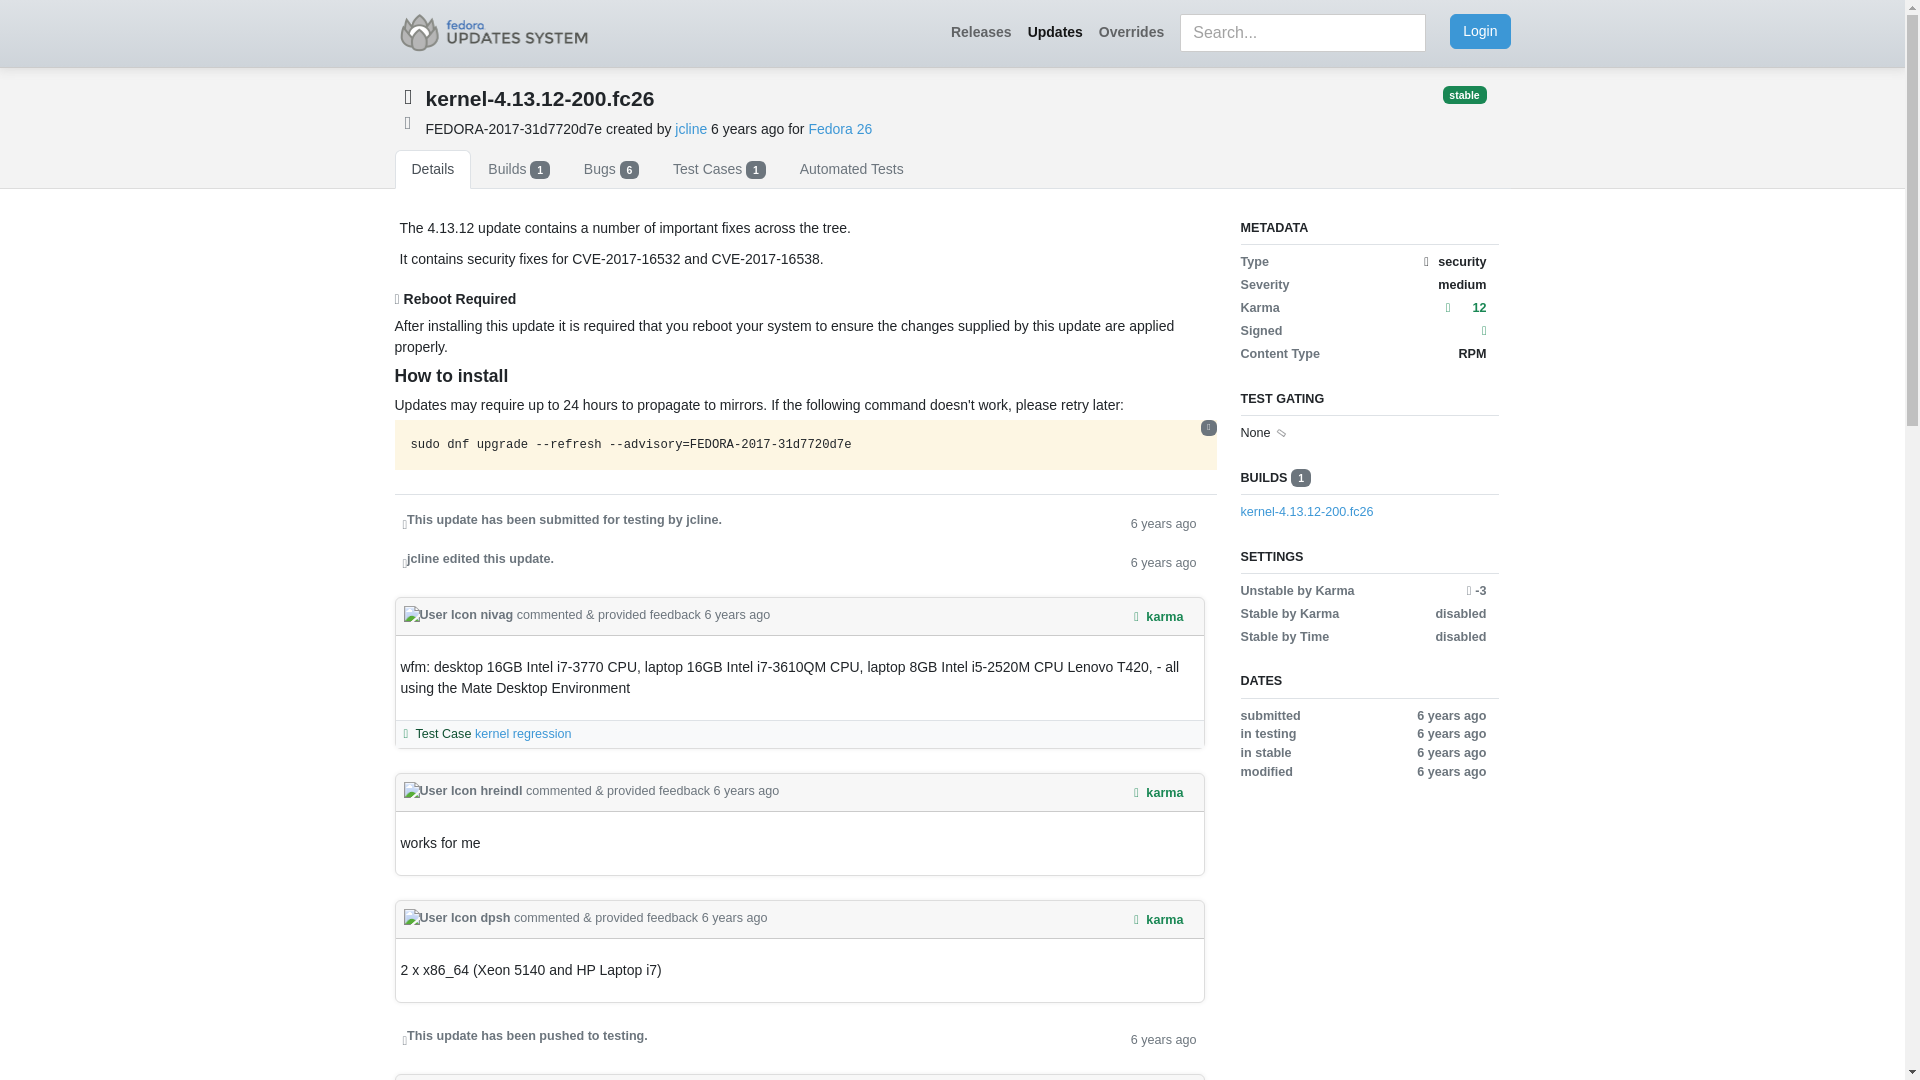  Describe the element at coordinates (464, 791) in the screenshot. I see `hreindl` at that location.